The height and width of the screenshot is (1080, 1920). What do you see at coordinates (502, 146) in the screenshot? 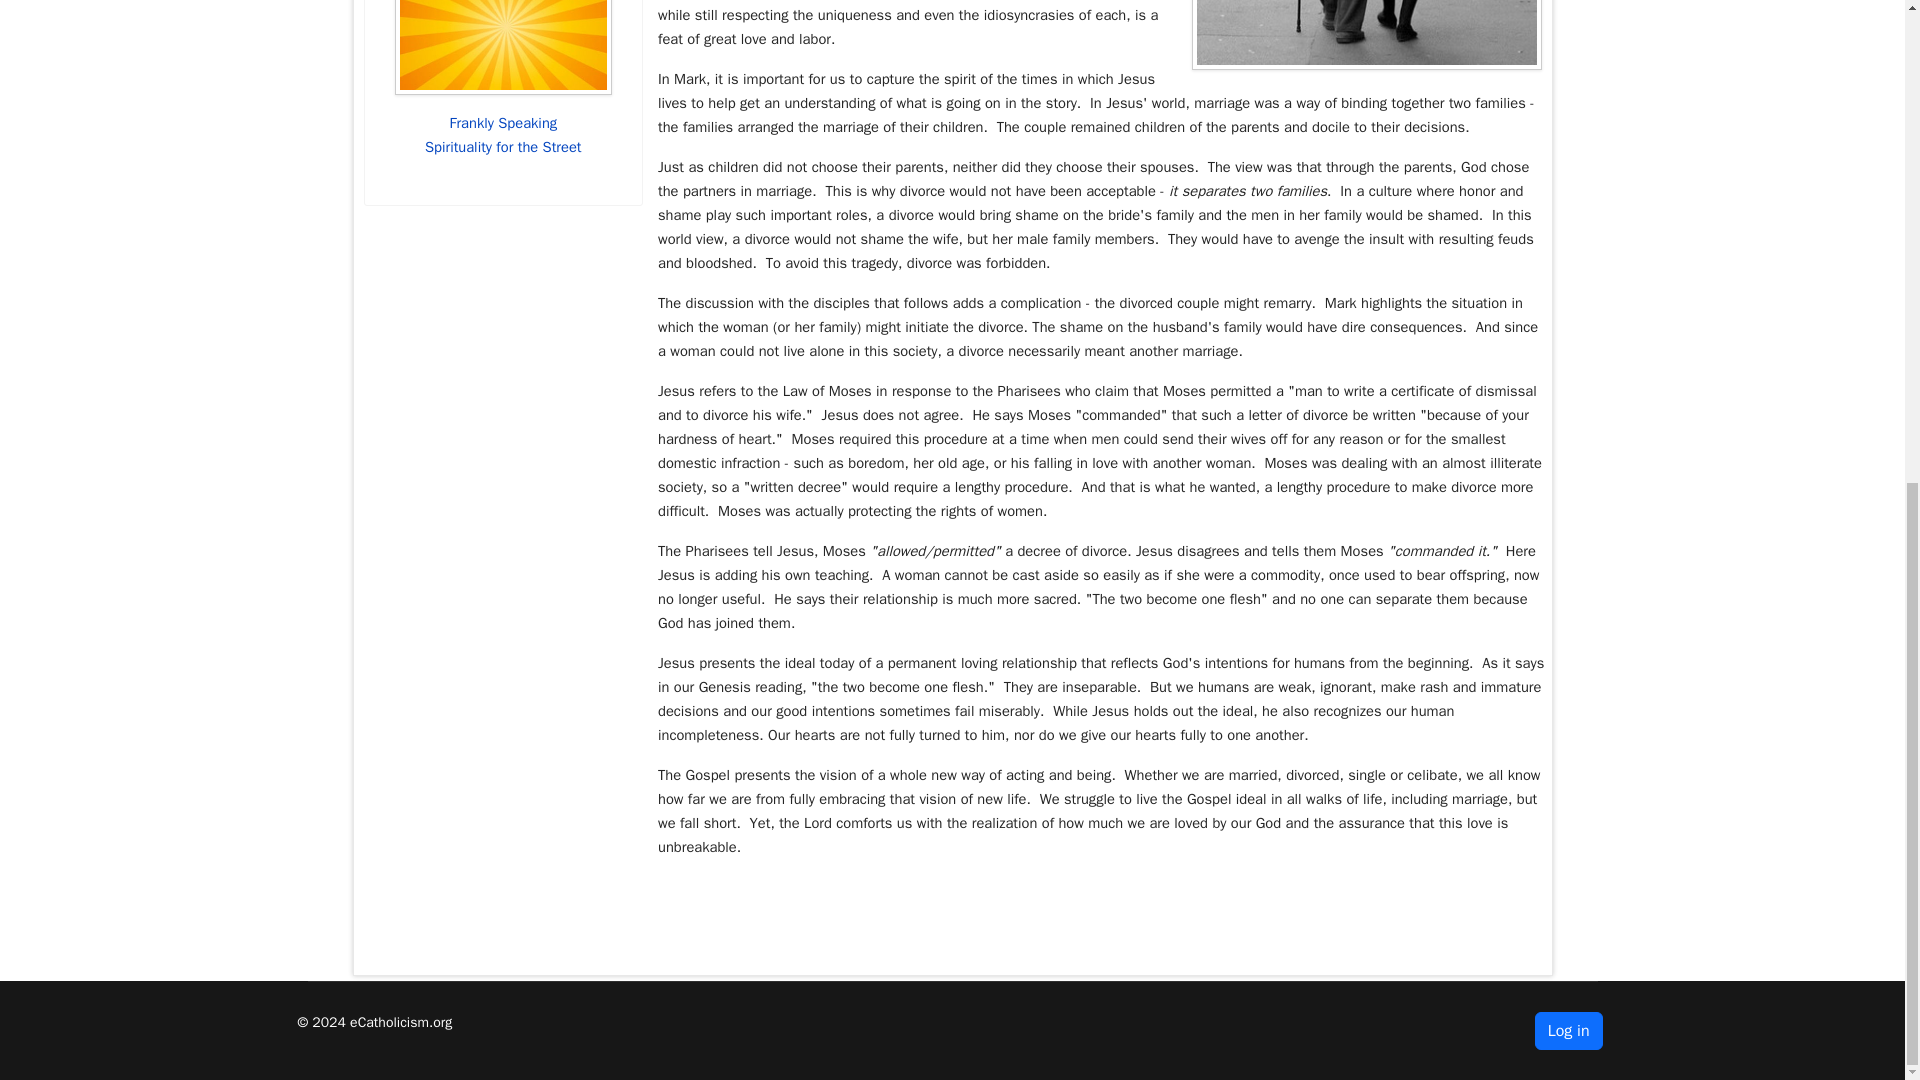
I see `Spirituality for the Street` at bounding box center [502, 146].